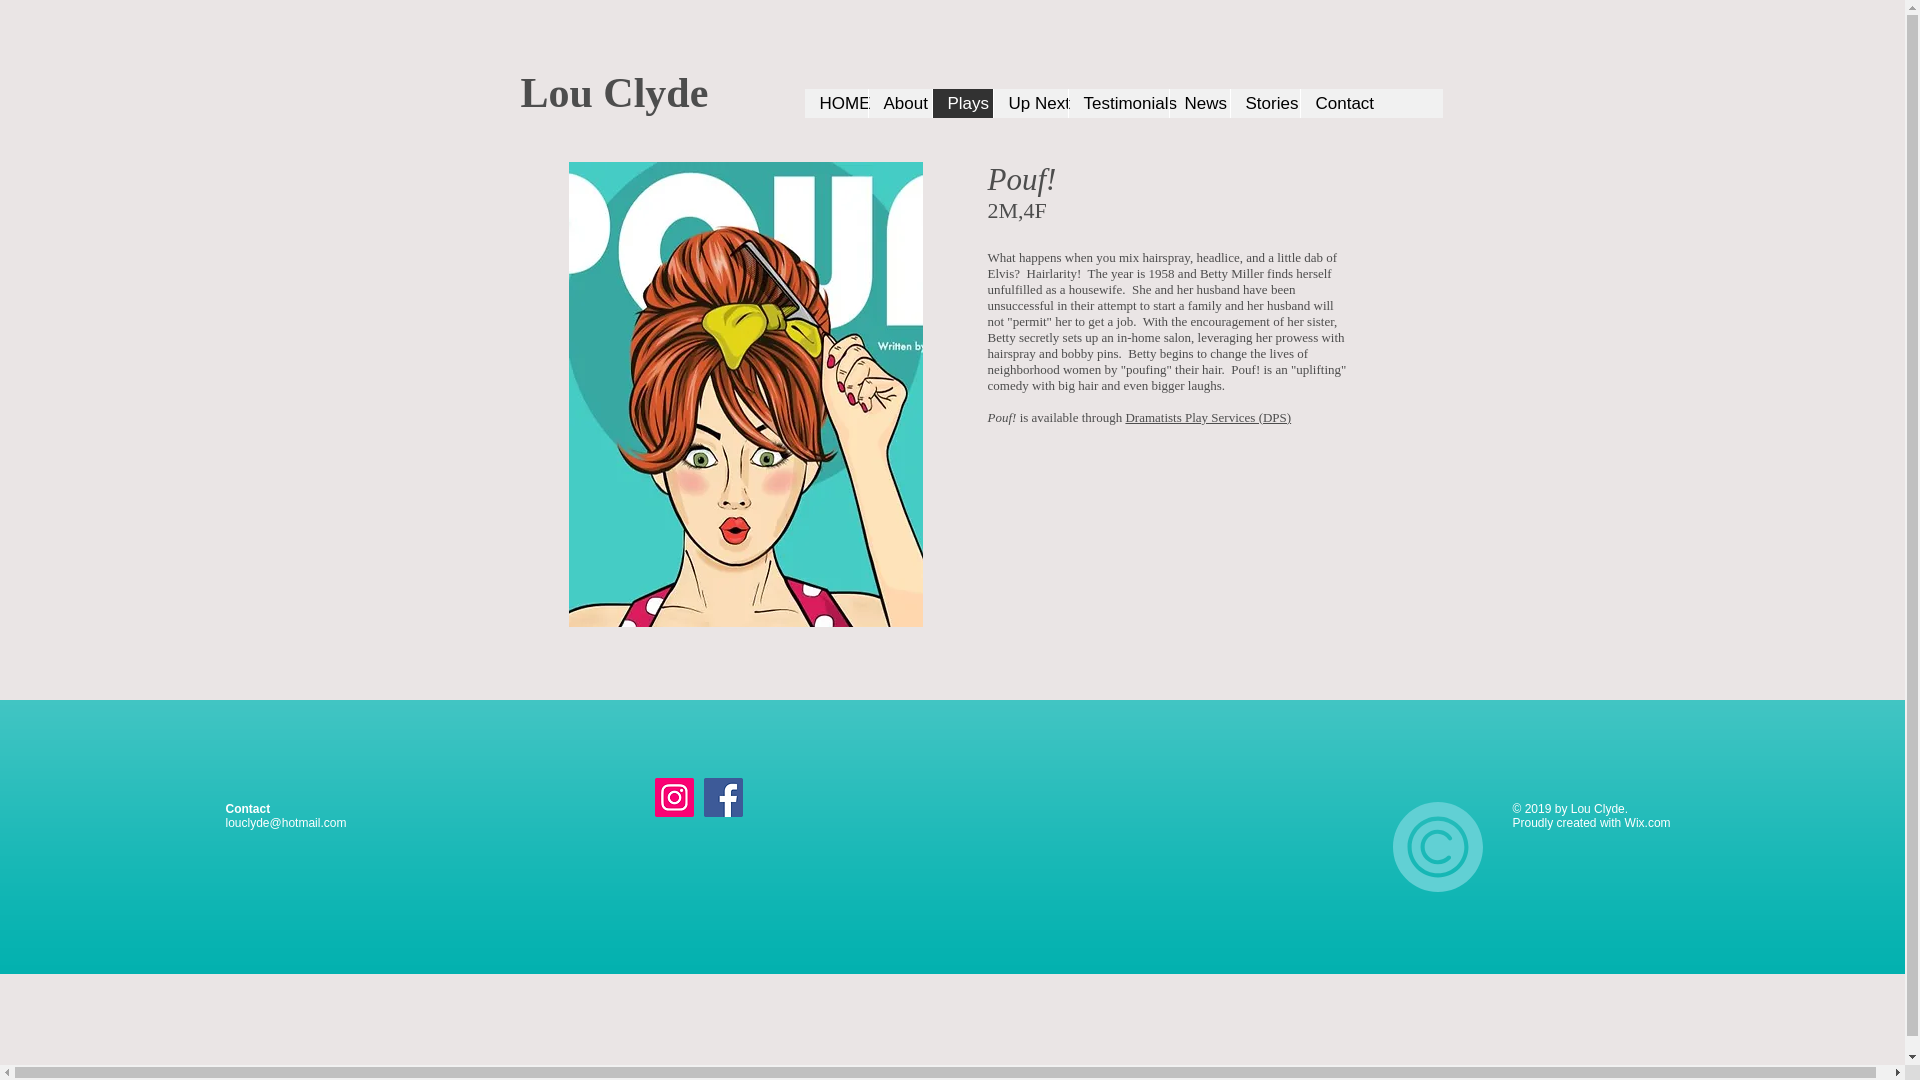  What do you see at coordinates (1647, 823) in the screenshot?
I see `Wix.com` at bounding box center [1647, 823].